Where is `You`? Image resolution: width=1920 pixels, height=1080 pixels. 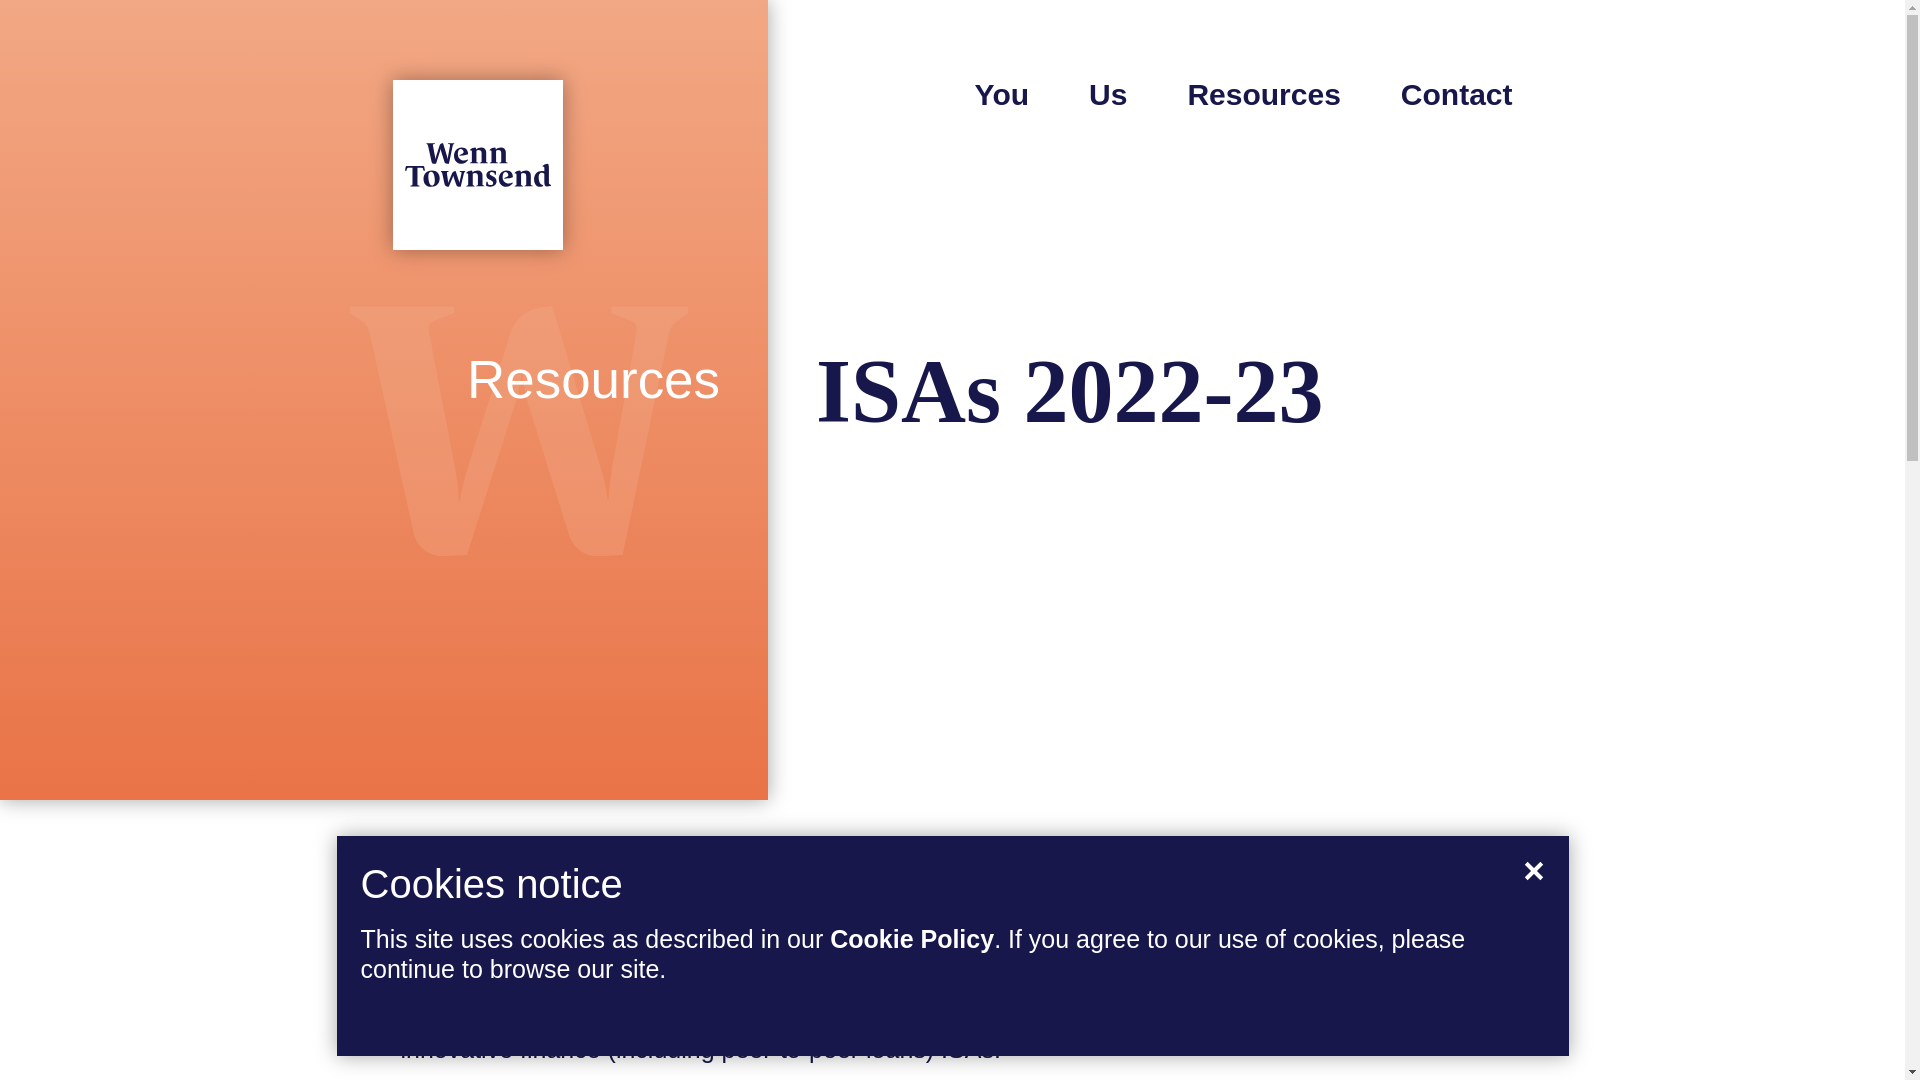 You is located at coordinates (1002, 94).